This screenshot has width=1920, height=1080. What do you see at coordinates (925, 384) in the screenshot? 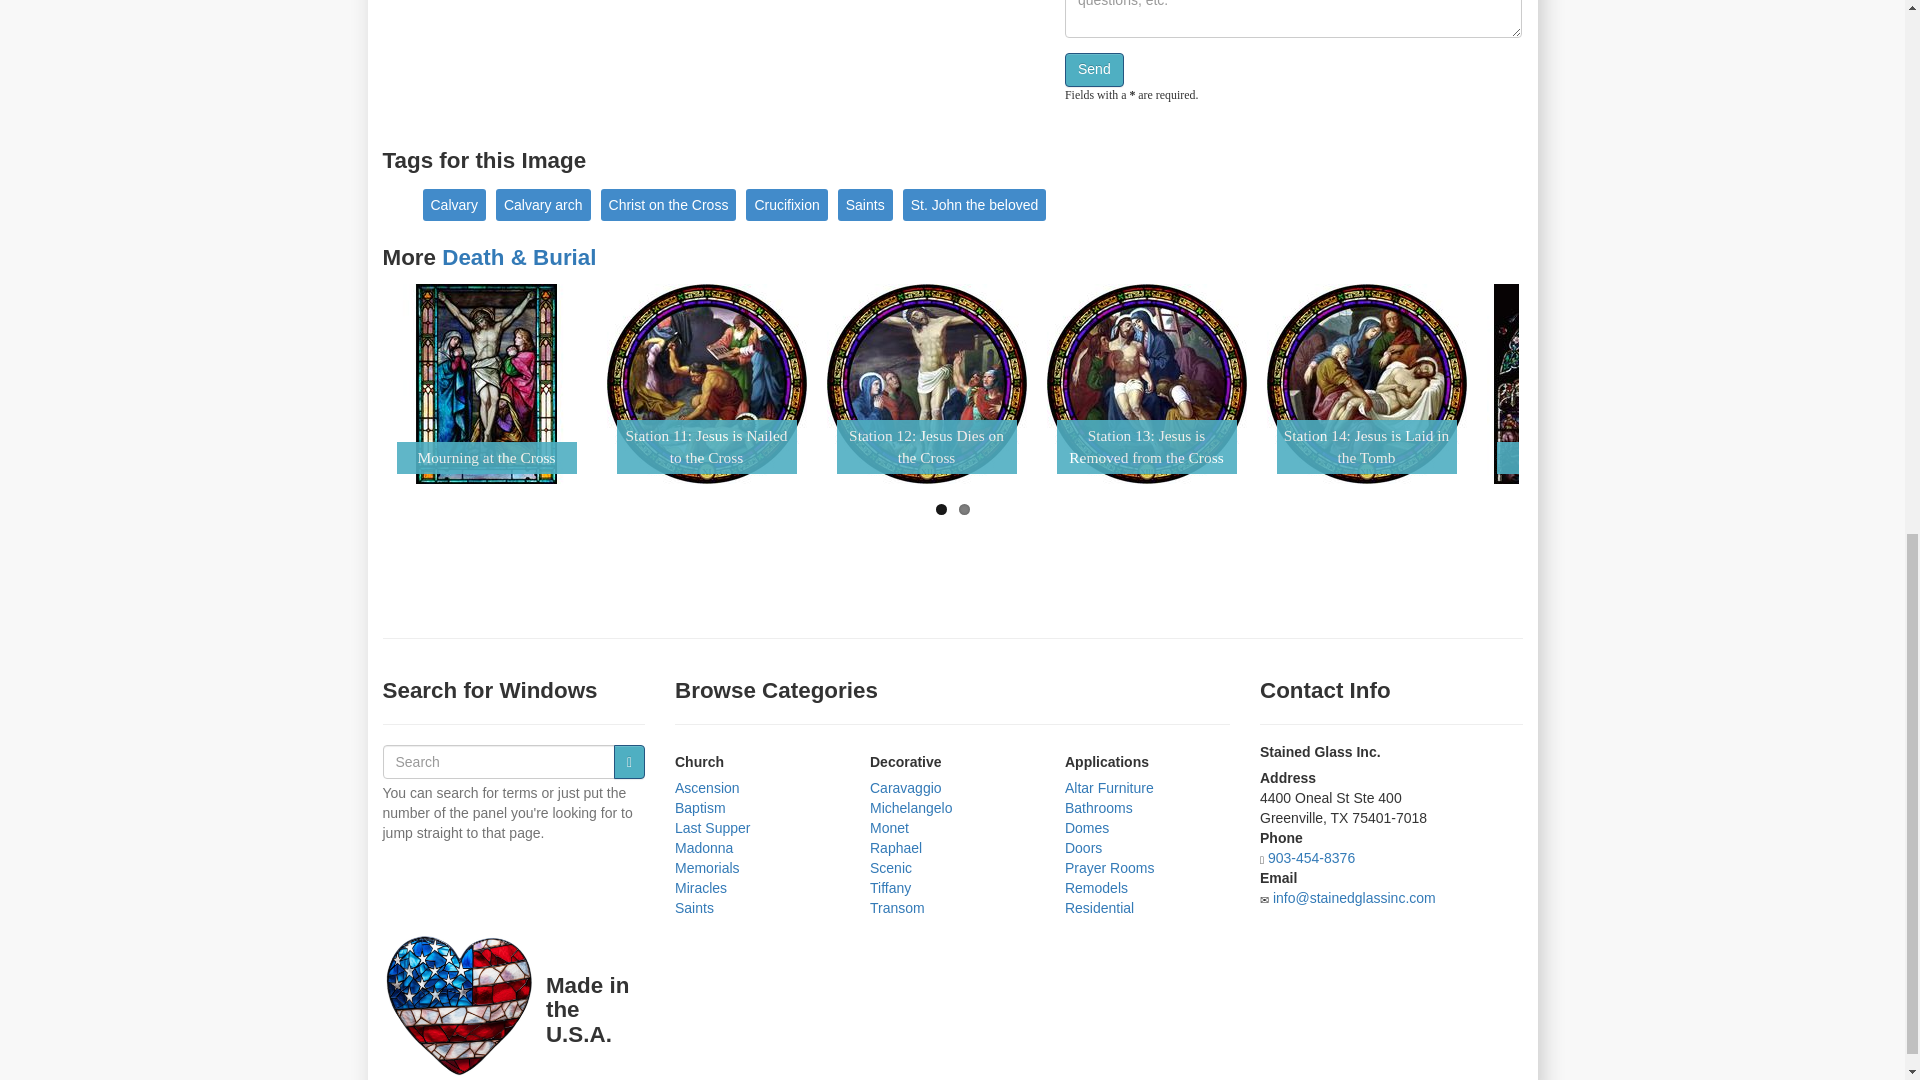
I see `Station 12: Jesus Dies on the Cross` at bounding box center [925, 384].